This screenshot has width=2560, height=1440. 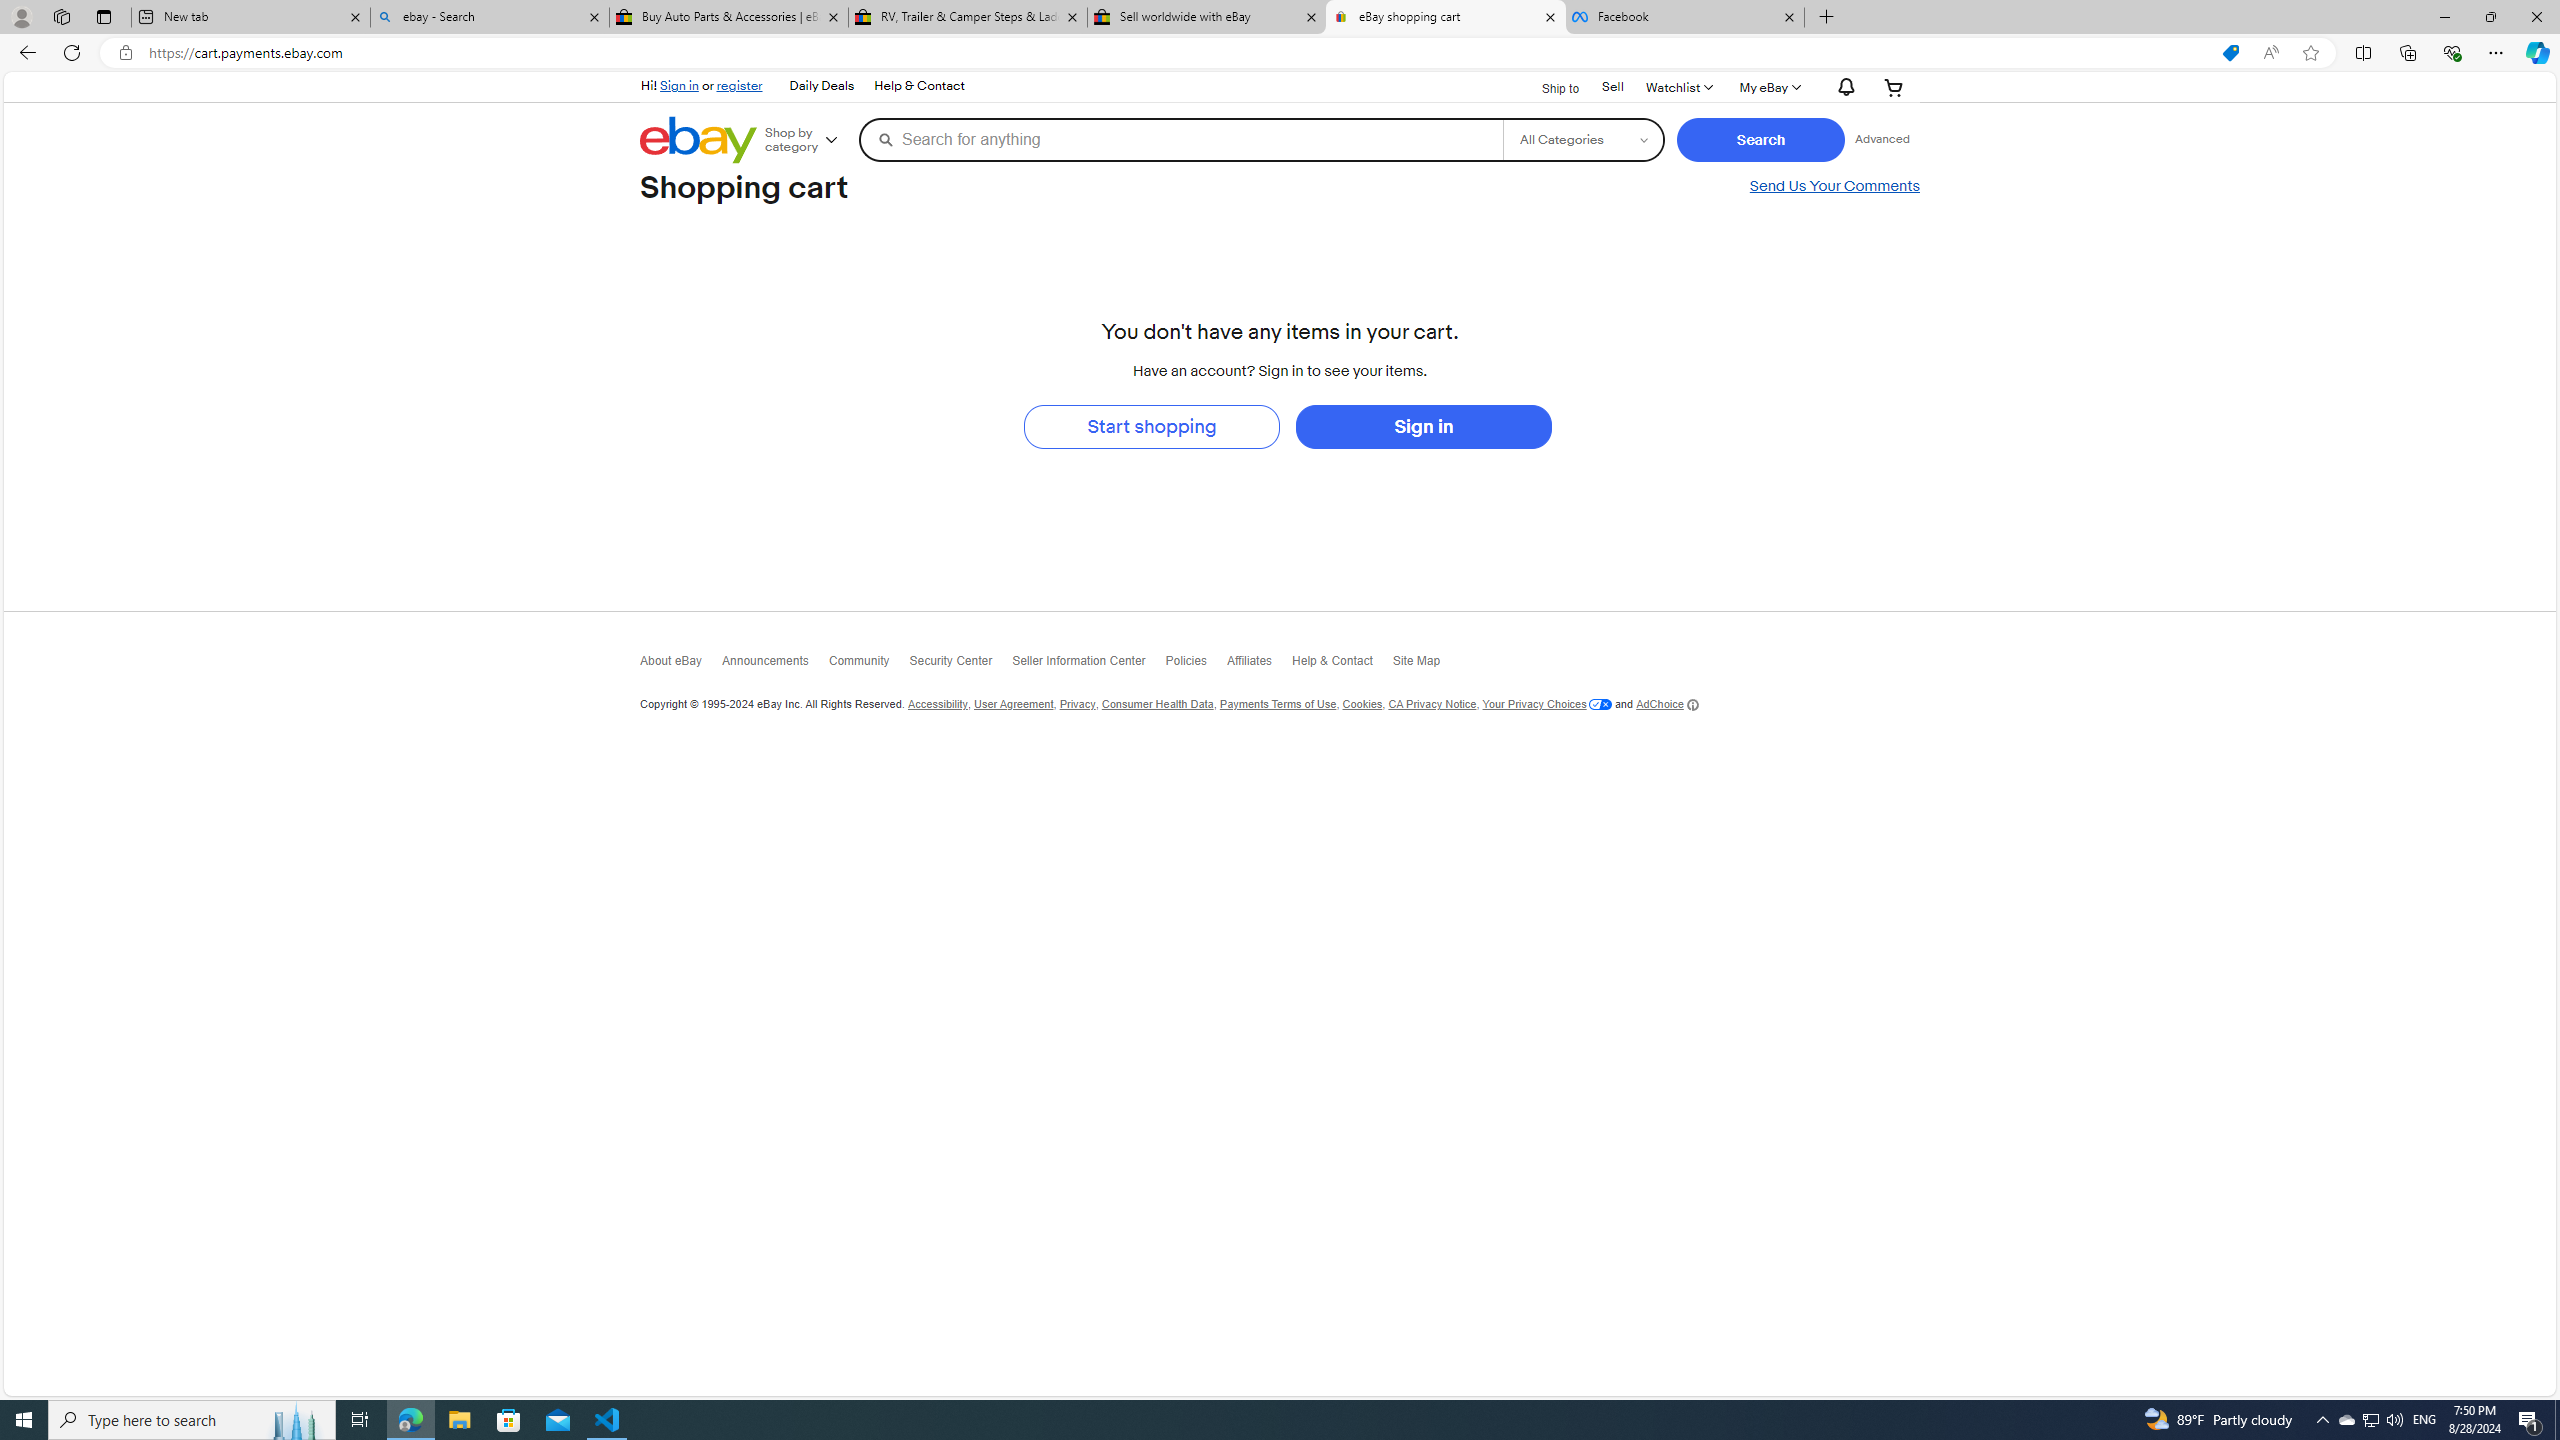 I want to click on register, so click(x=739, y=85).